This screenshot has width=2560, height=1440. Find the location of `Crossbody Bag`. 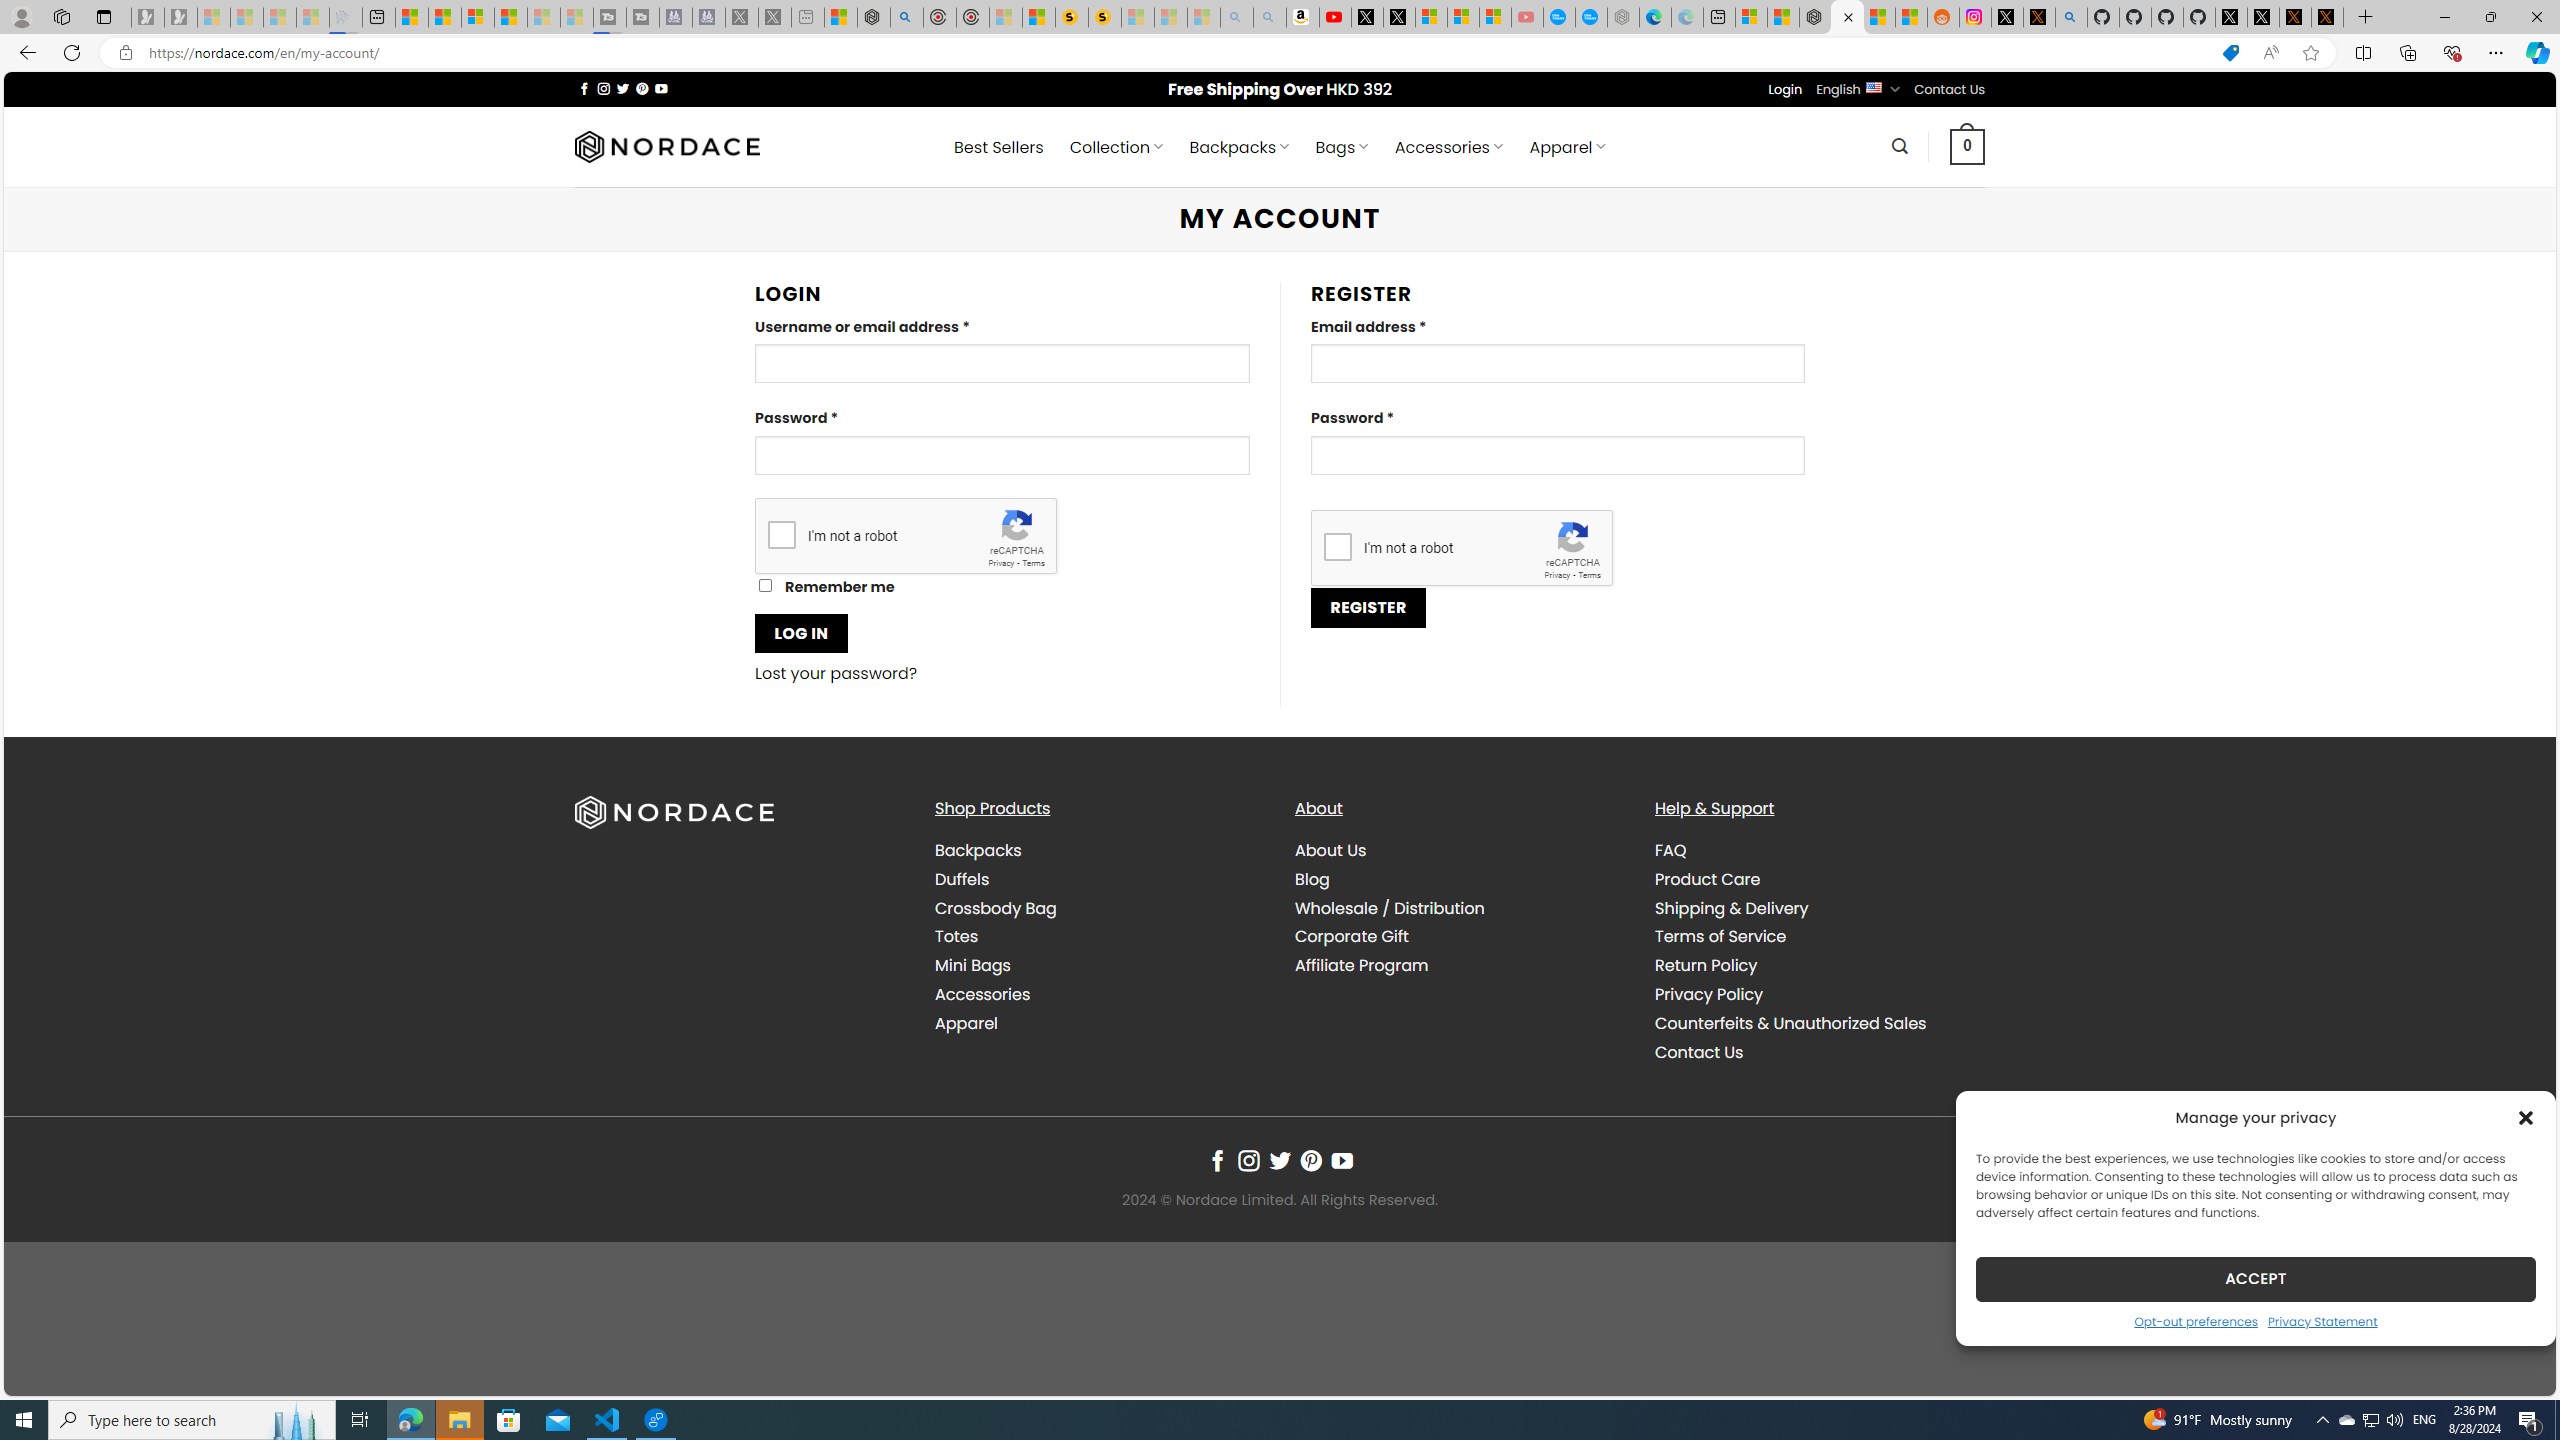

Crossbody Bag is located at coordinates (1099, 908).